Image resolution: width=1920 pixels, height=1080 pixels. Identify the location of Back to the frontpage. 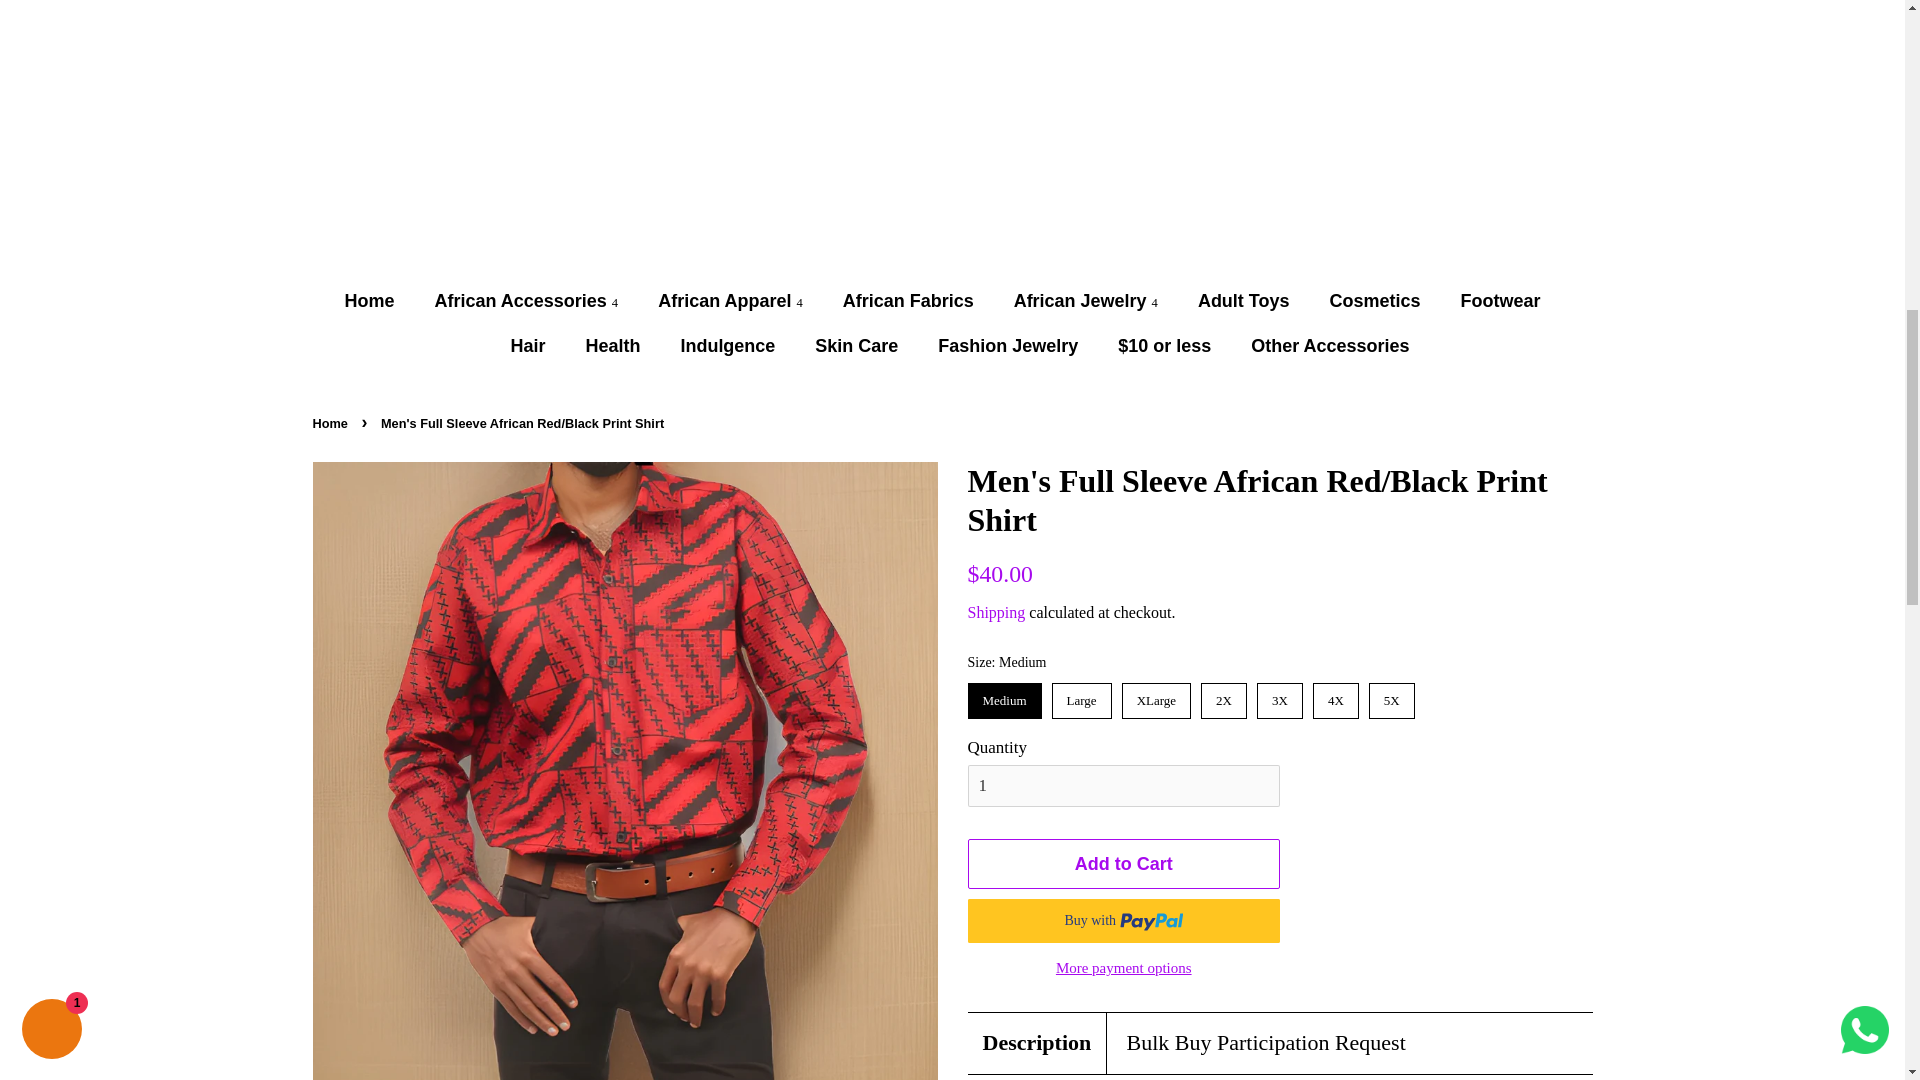
(331, 422).